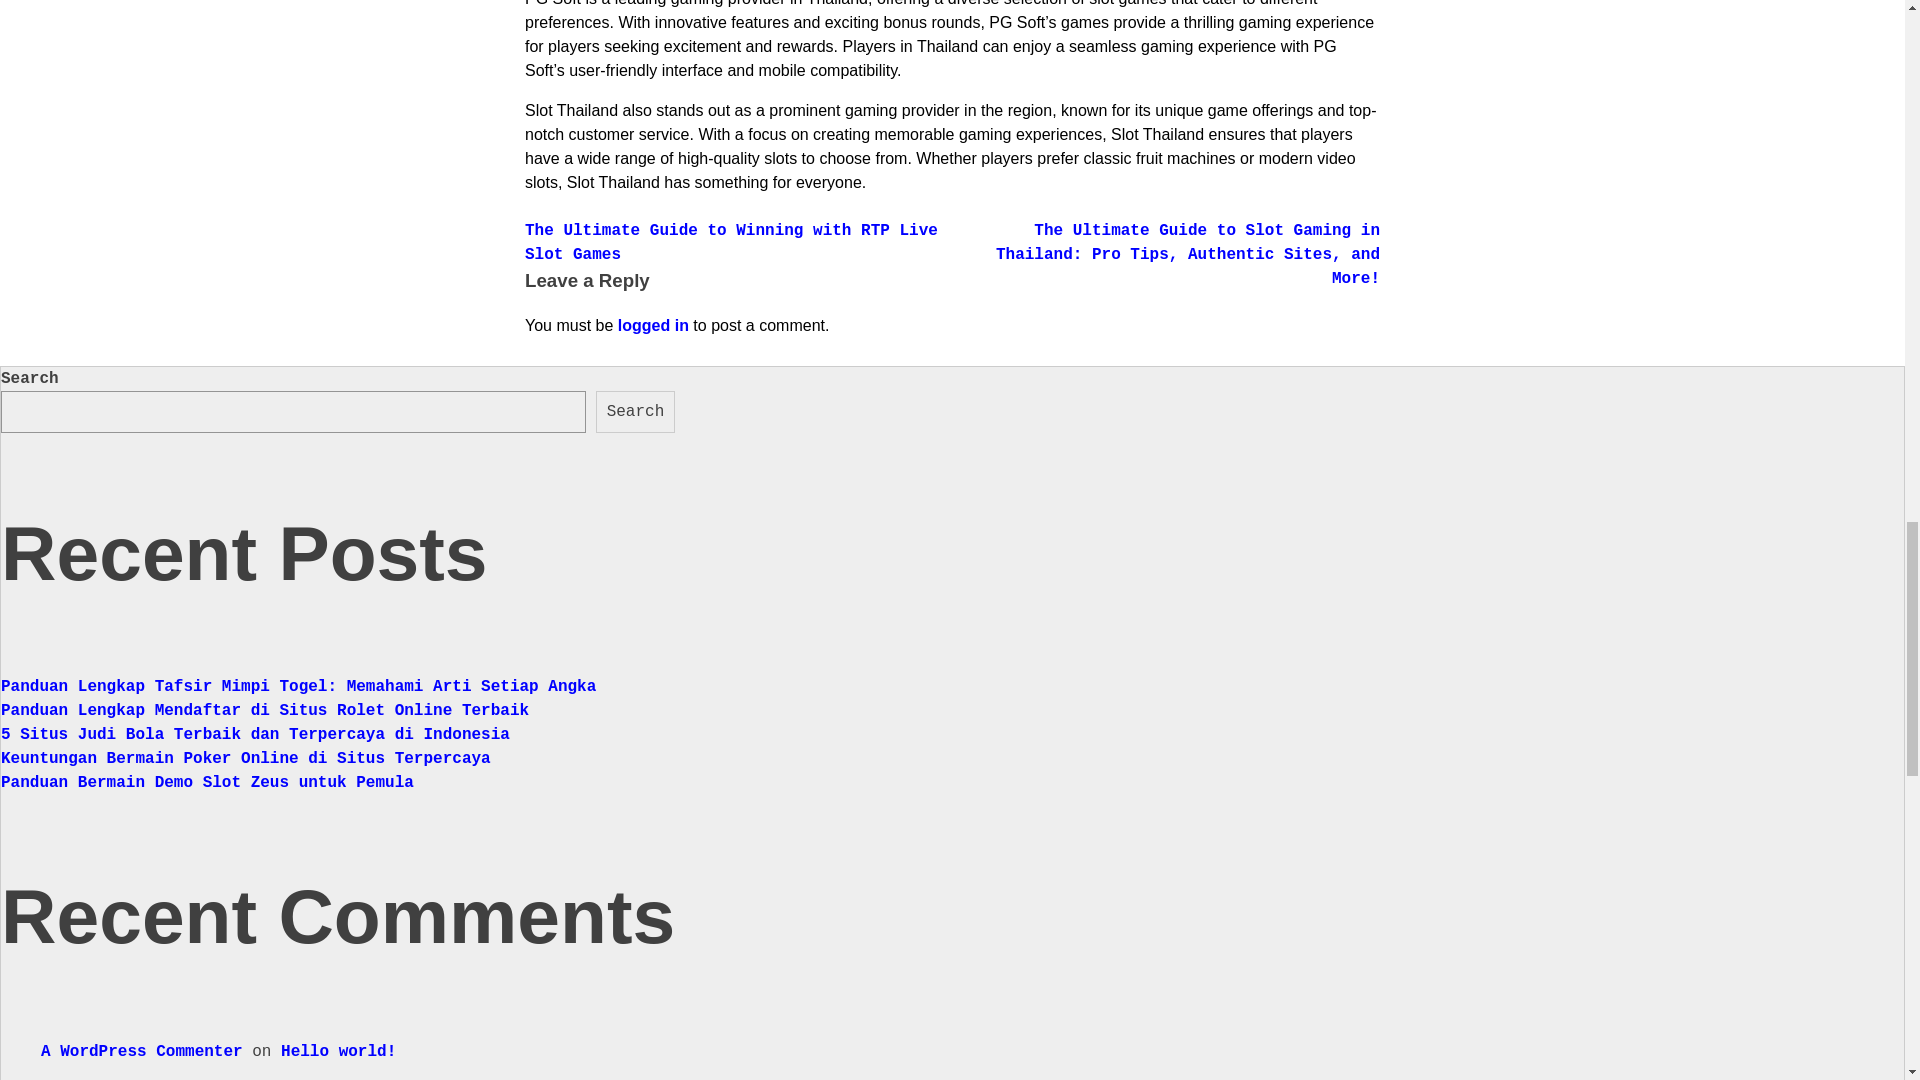 The width and height of the screenshot is (1920, 1080). Describe the element at coordinates (654, 325) in the screenshot. I see `logged in` at that location.